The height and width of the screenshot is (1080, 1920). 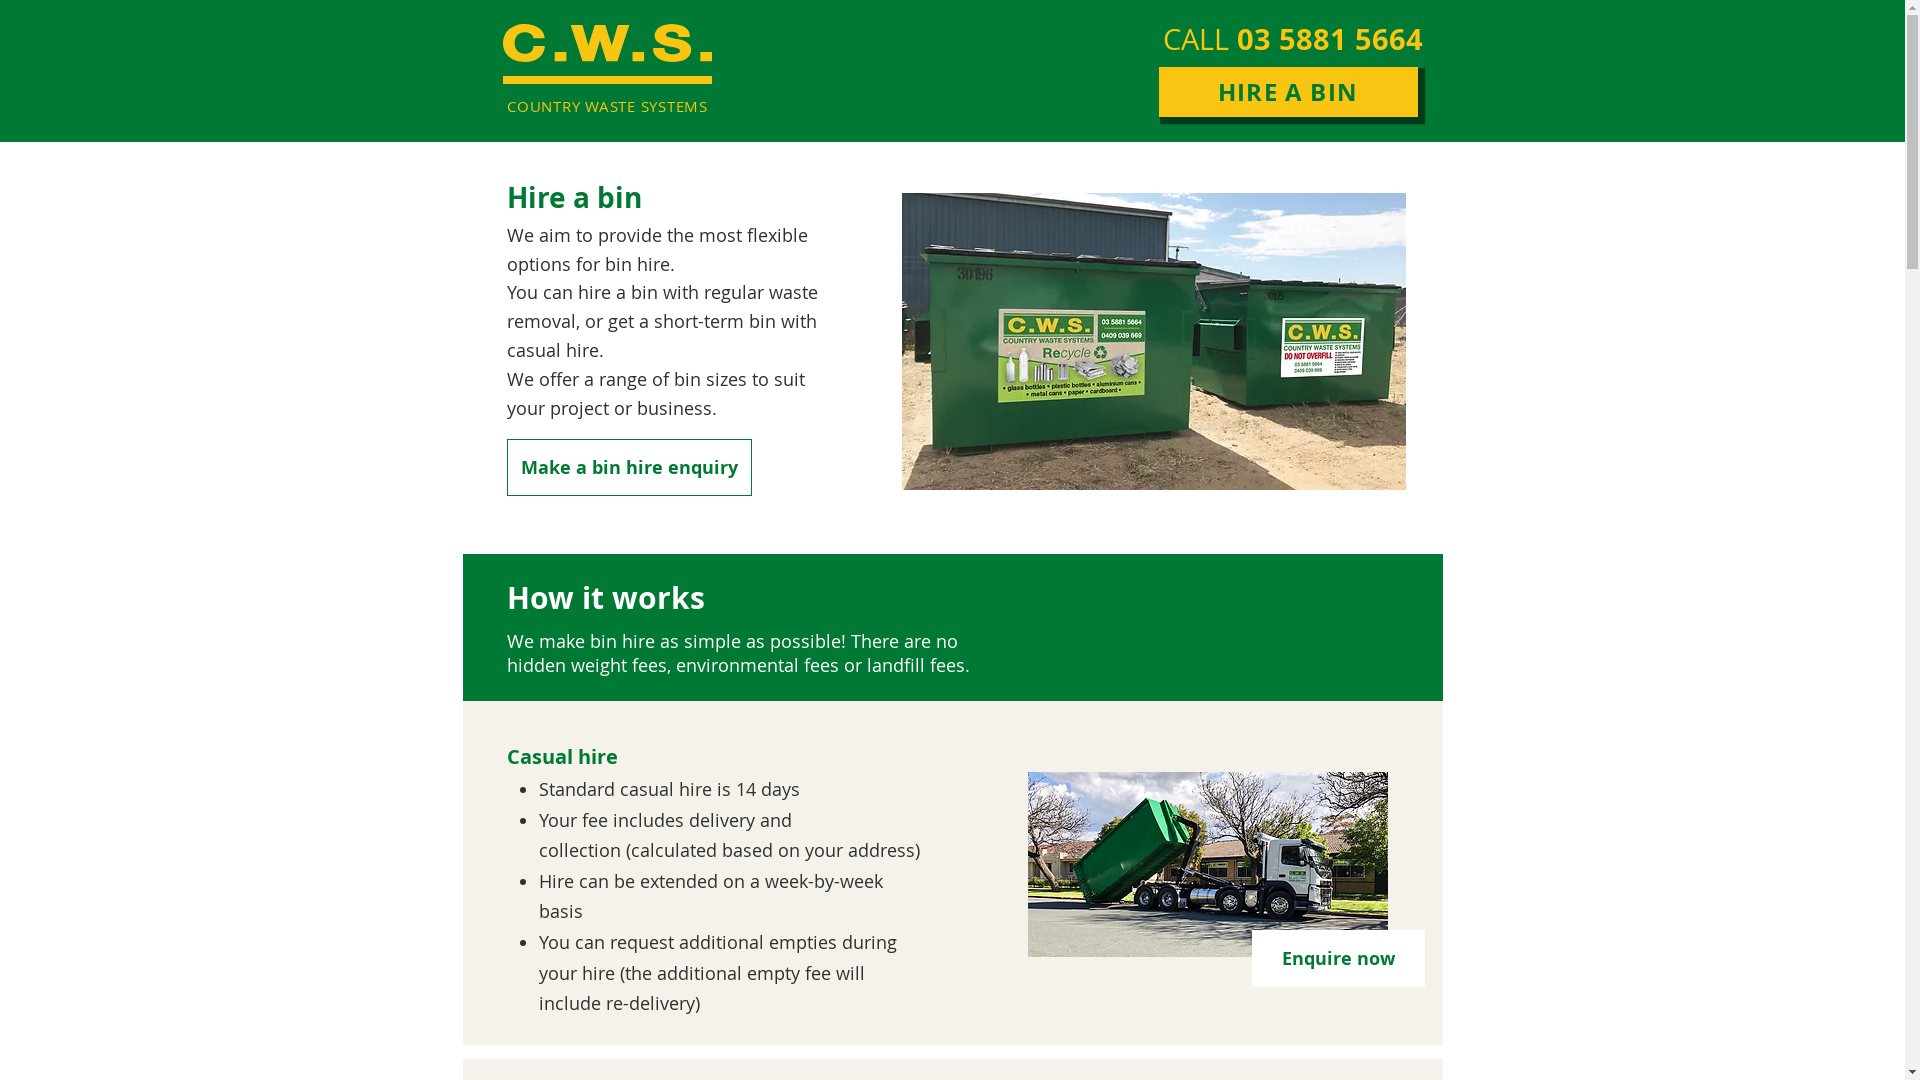 I want to click on CALL 03 5881 5664, so click(x=1292, y=39).